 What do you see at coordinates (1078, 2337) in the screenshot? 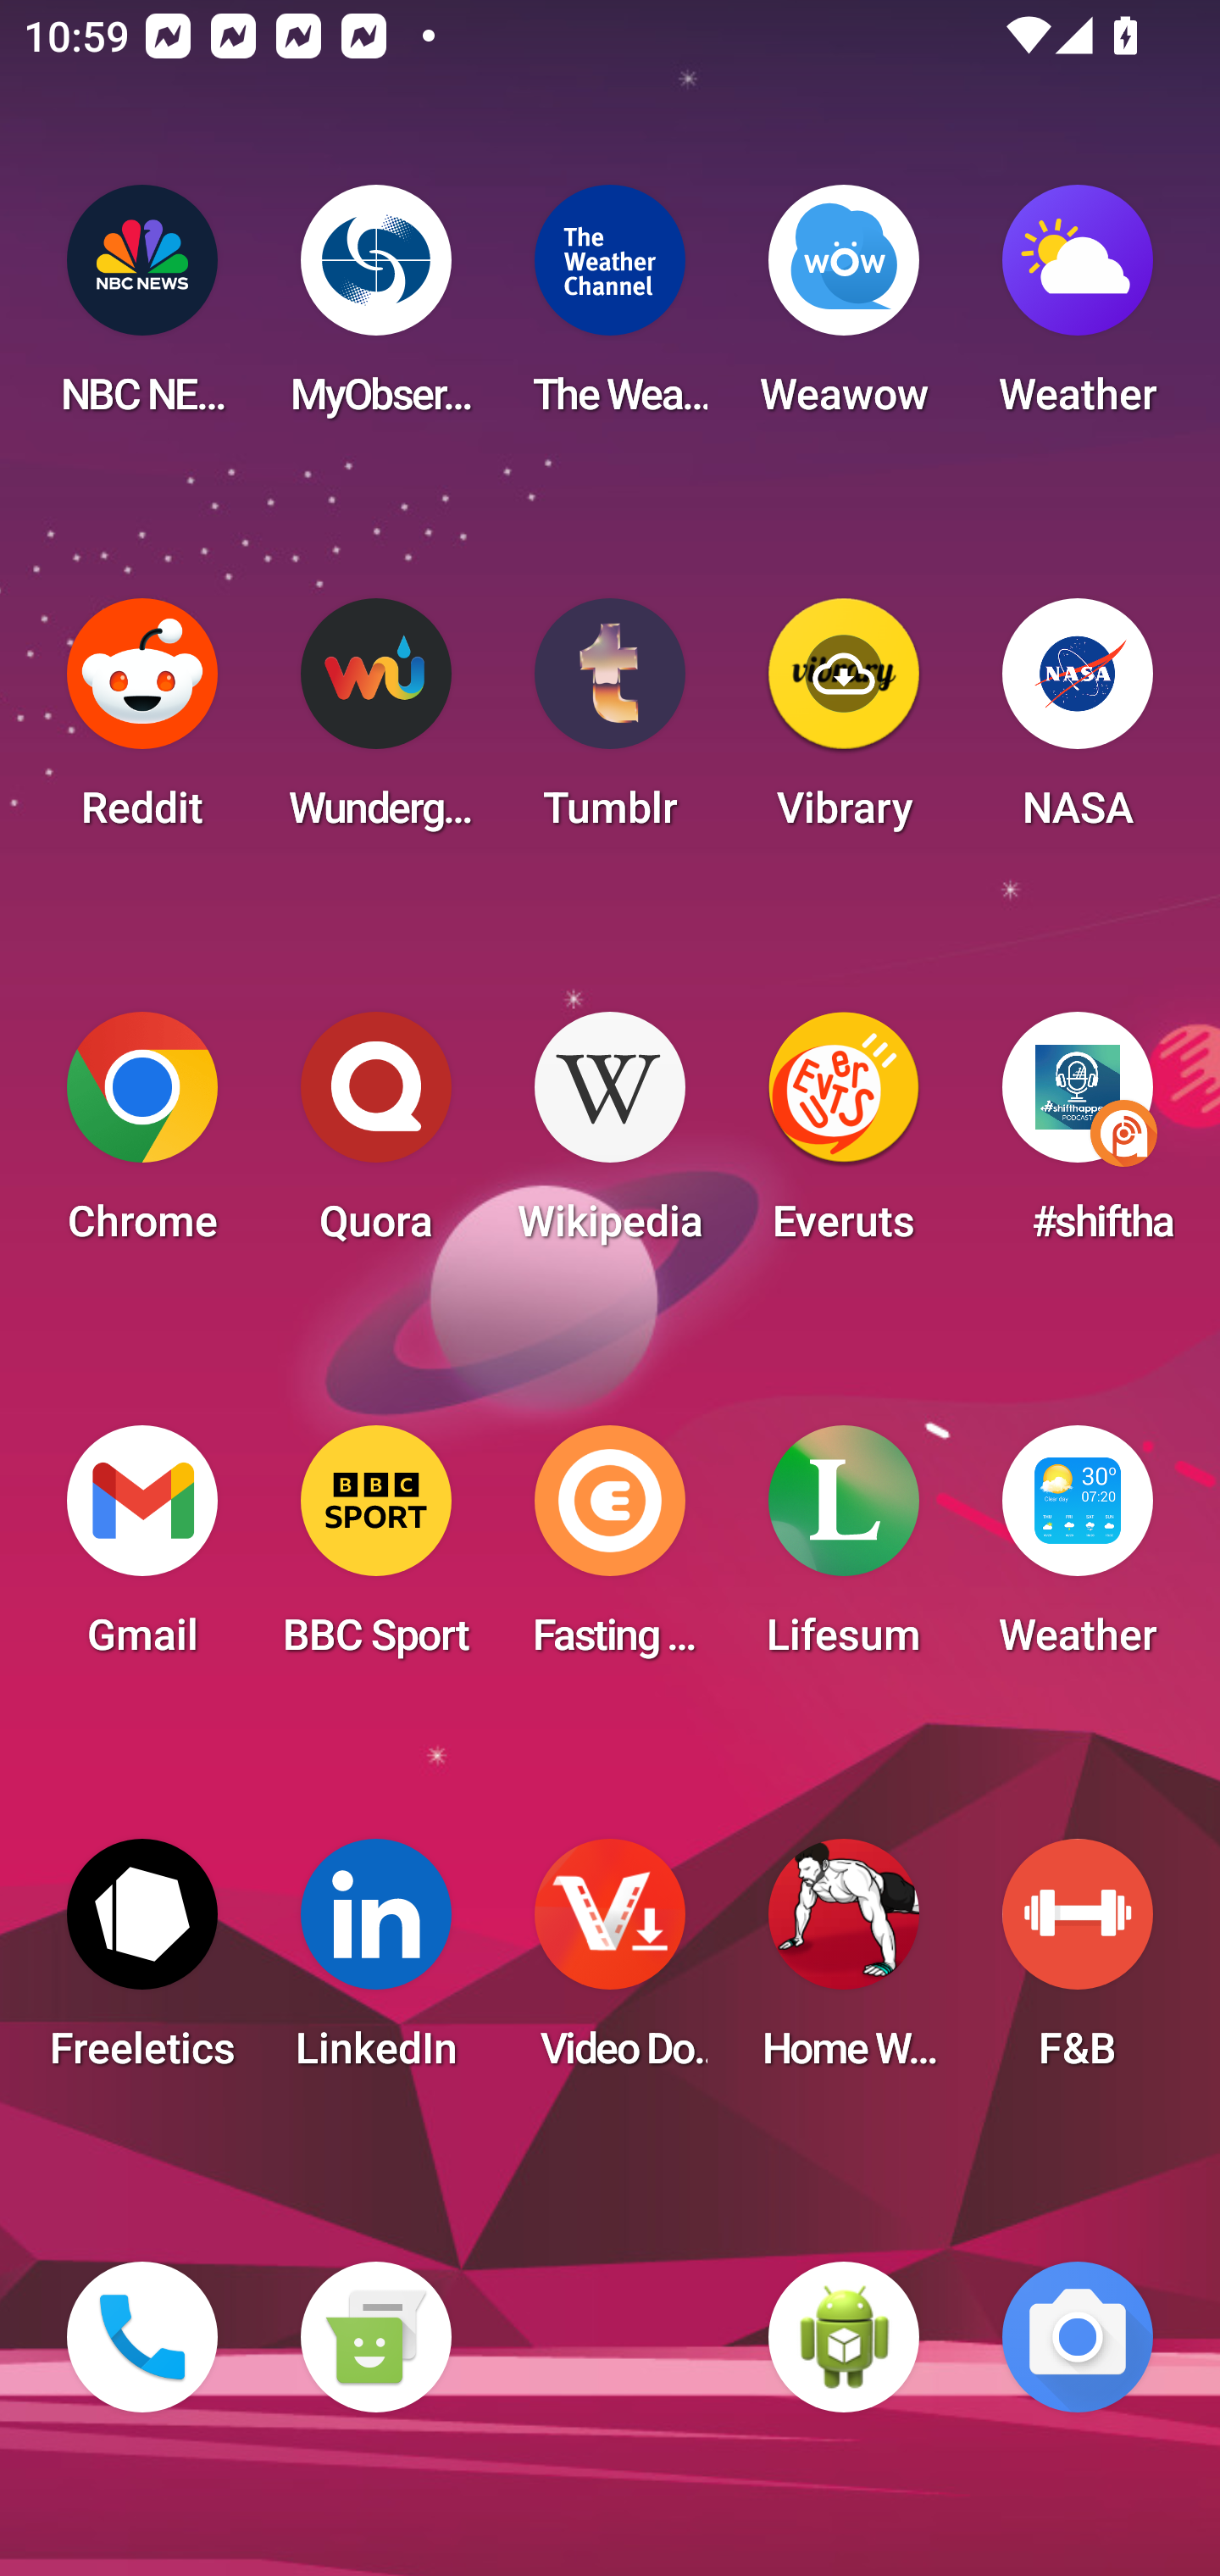
I see `Camera` at bounding box center [1078, 2337].